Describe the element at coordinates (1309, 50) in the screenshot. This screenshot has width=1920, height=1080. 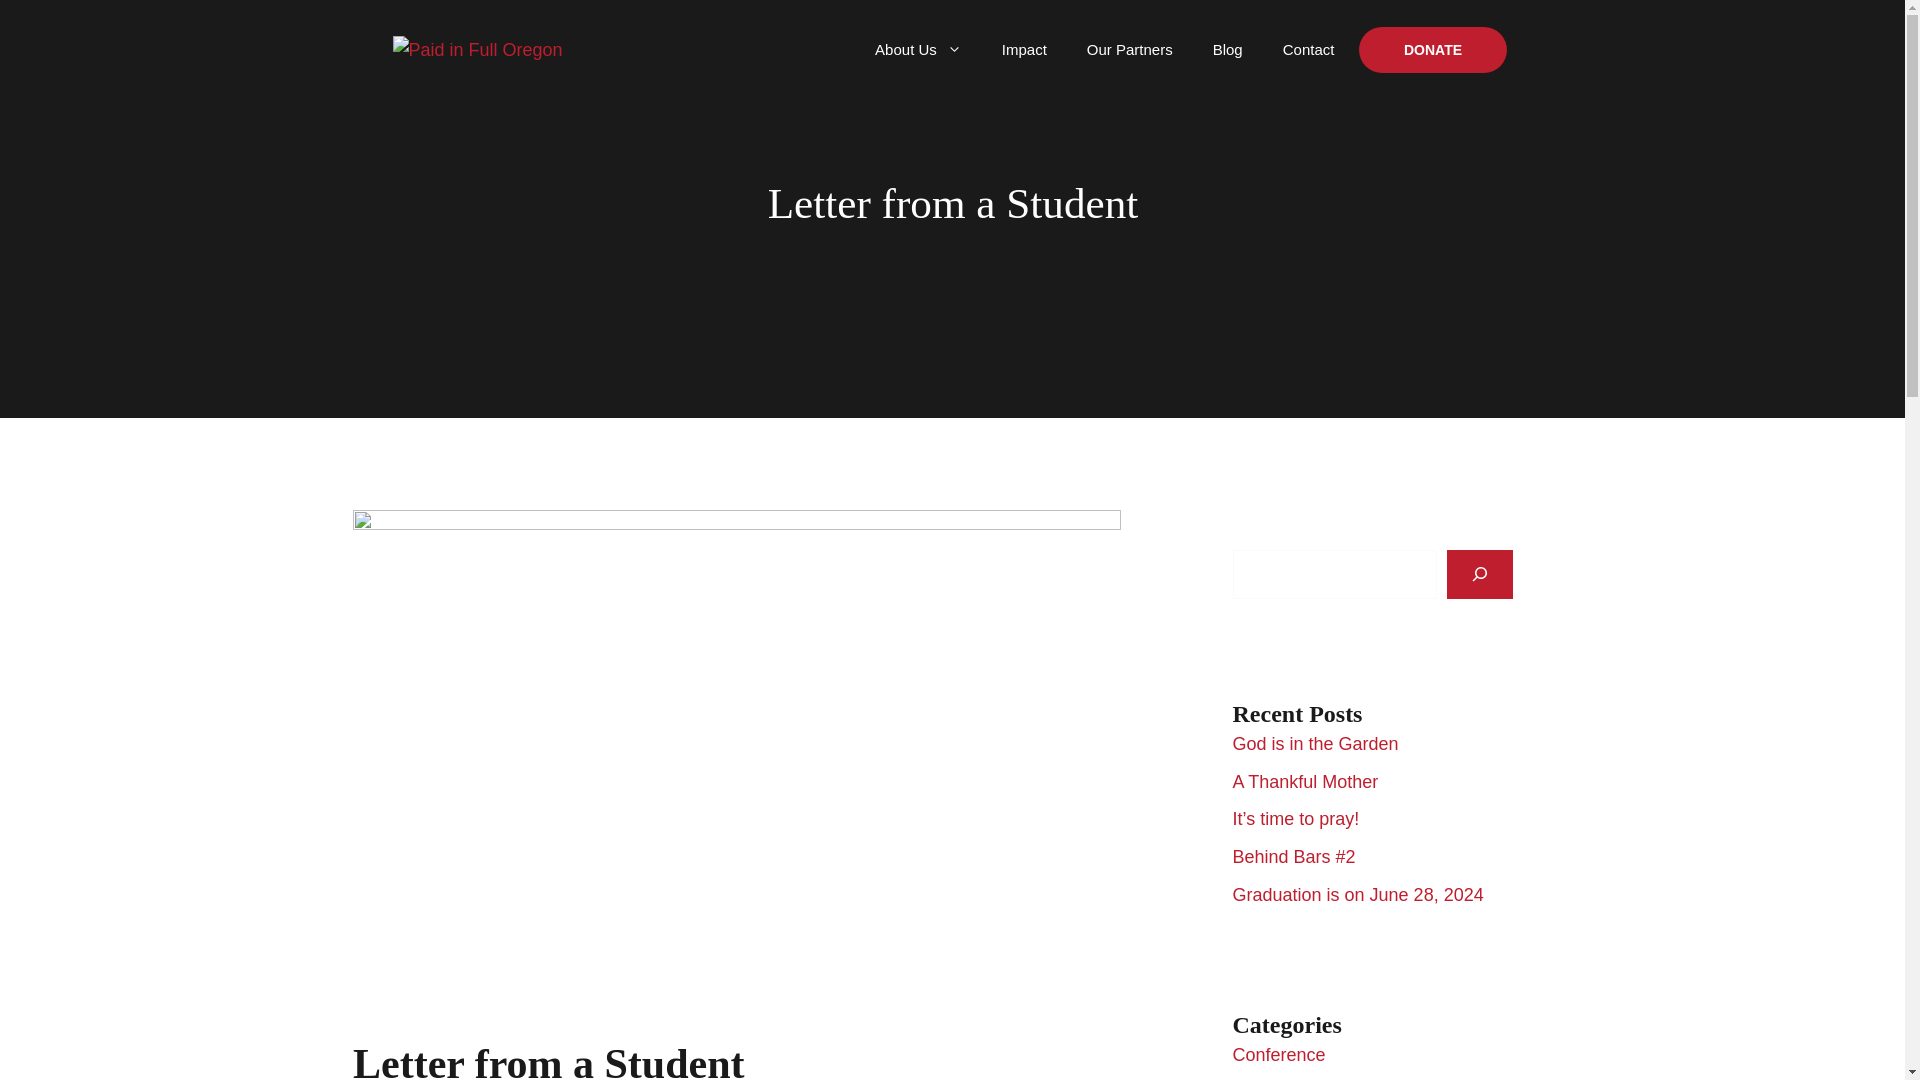
I see `Contact` at that location.